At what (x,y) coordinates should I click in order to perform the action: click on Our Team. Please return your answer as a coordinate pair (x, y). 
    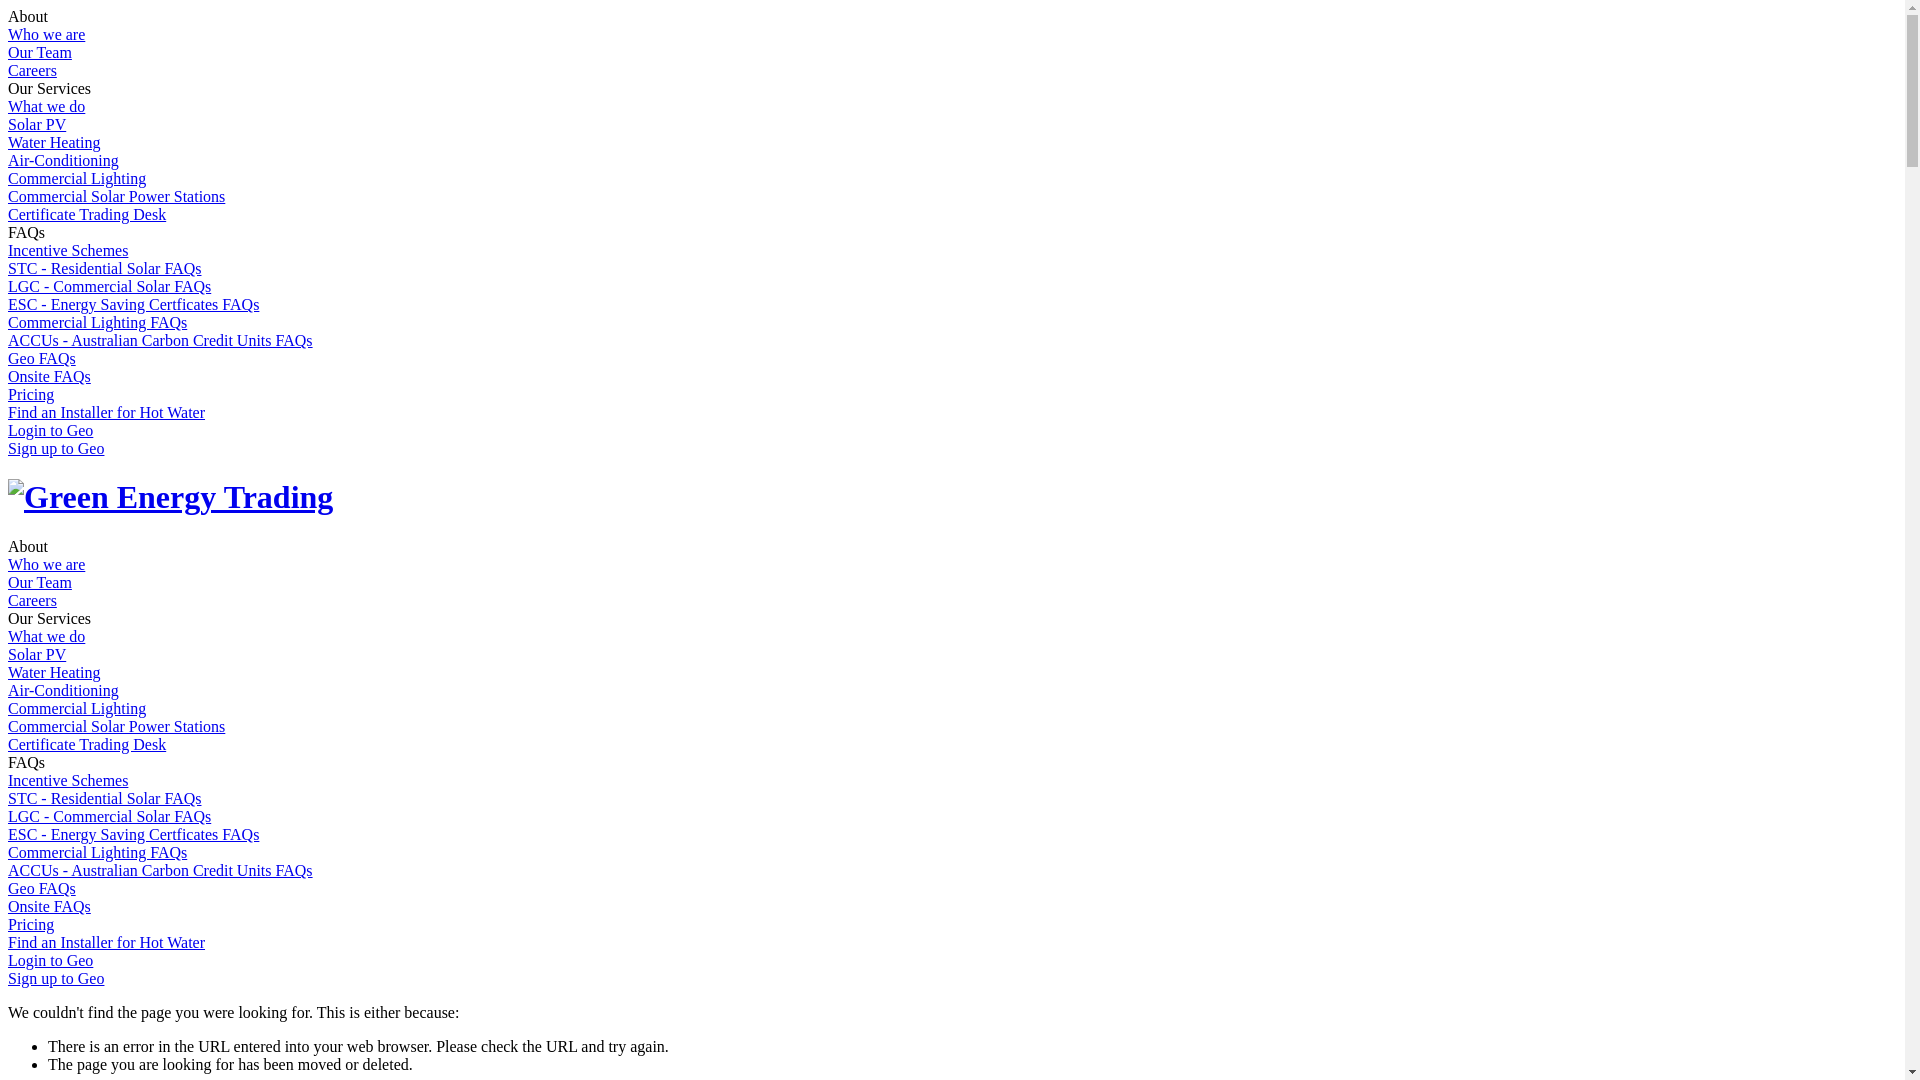
    Looking at the image, I should click on (40, 52).